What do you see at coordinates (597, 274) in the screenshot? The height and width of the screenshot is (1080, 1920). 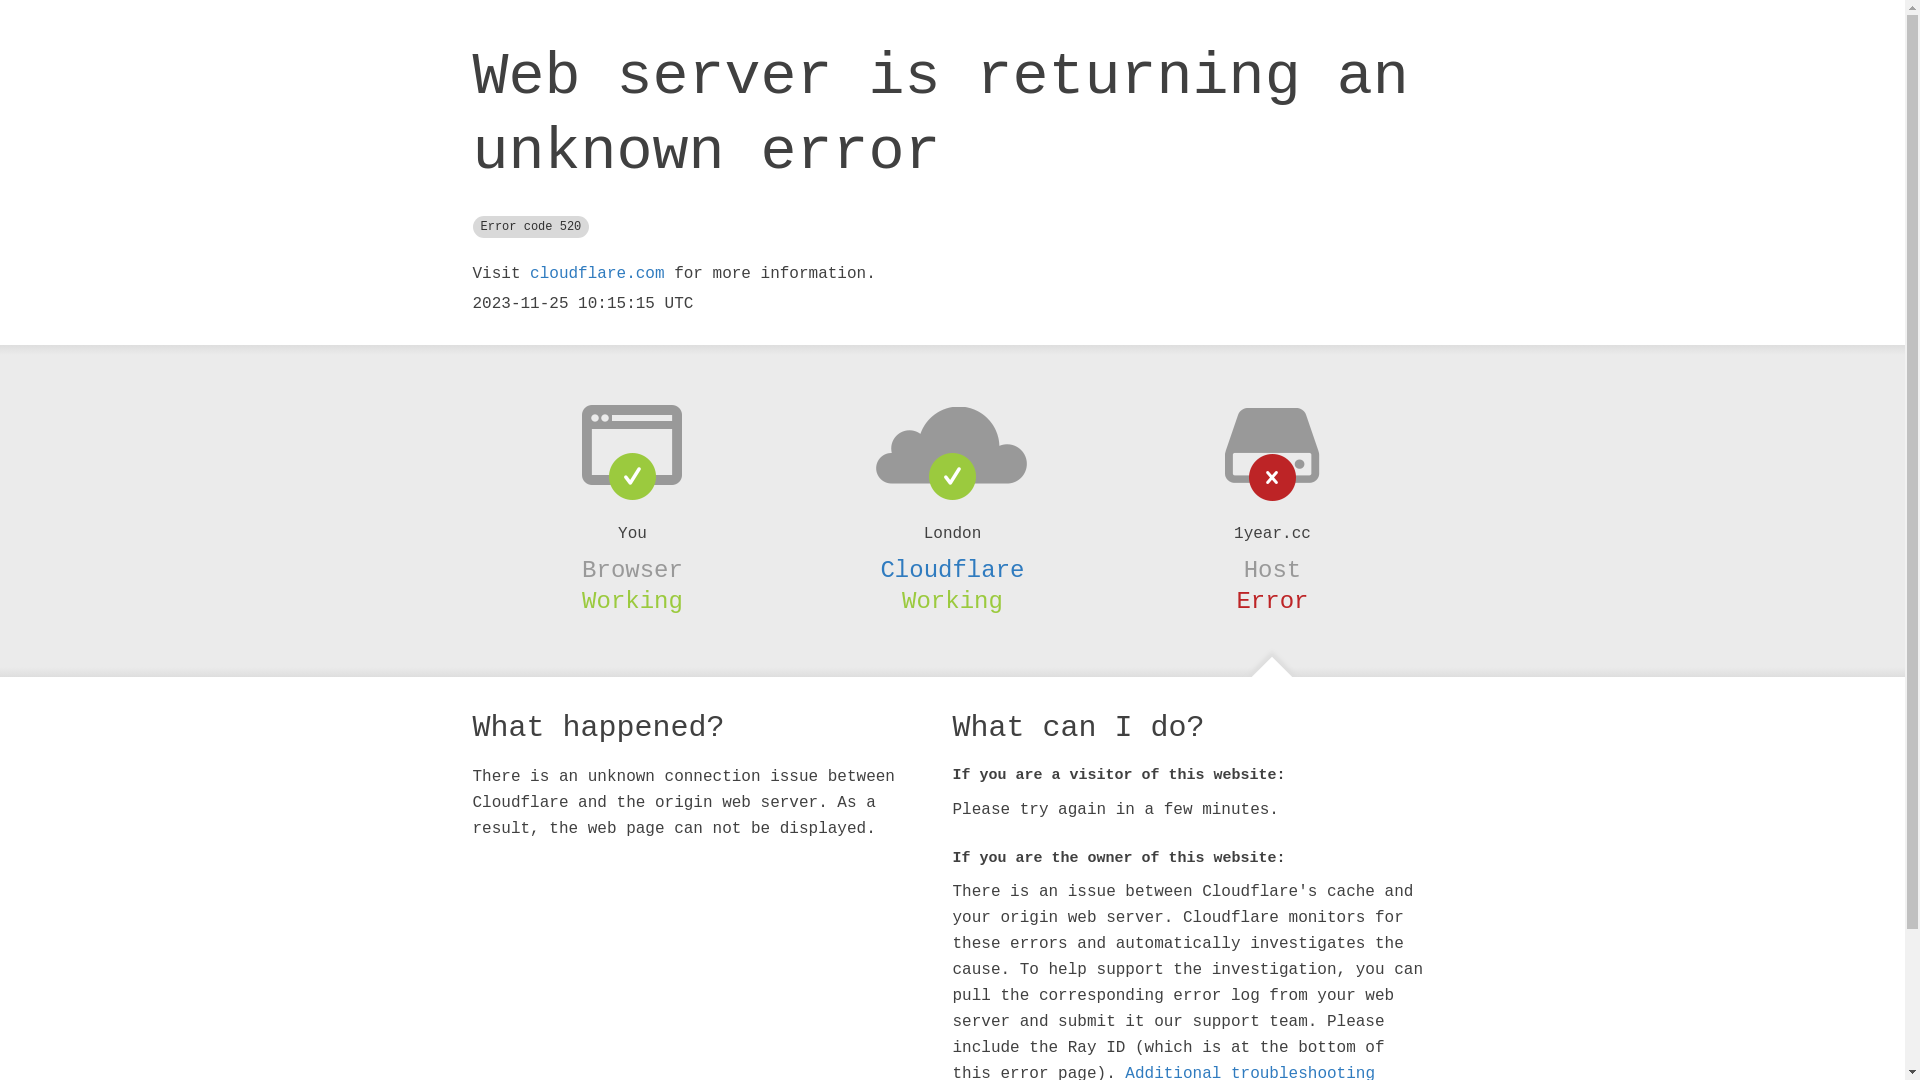 I see `cloudflare.com` at bounding box center [597, 274].